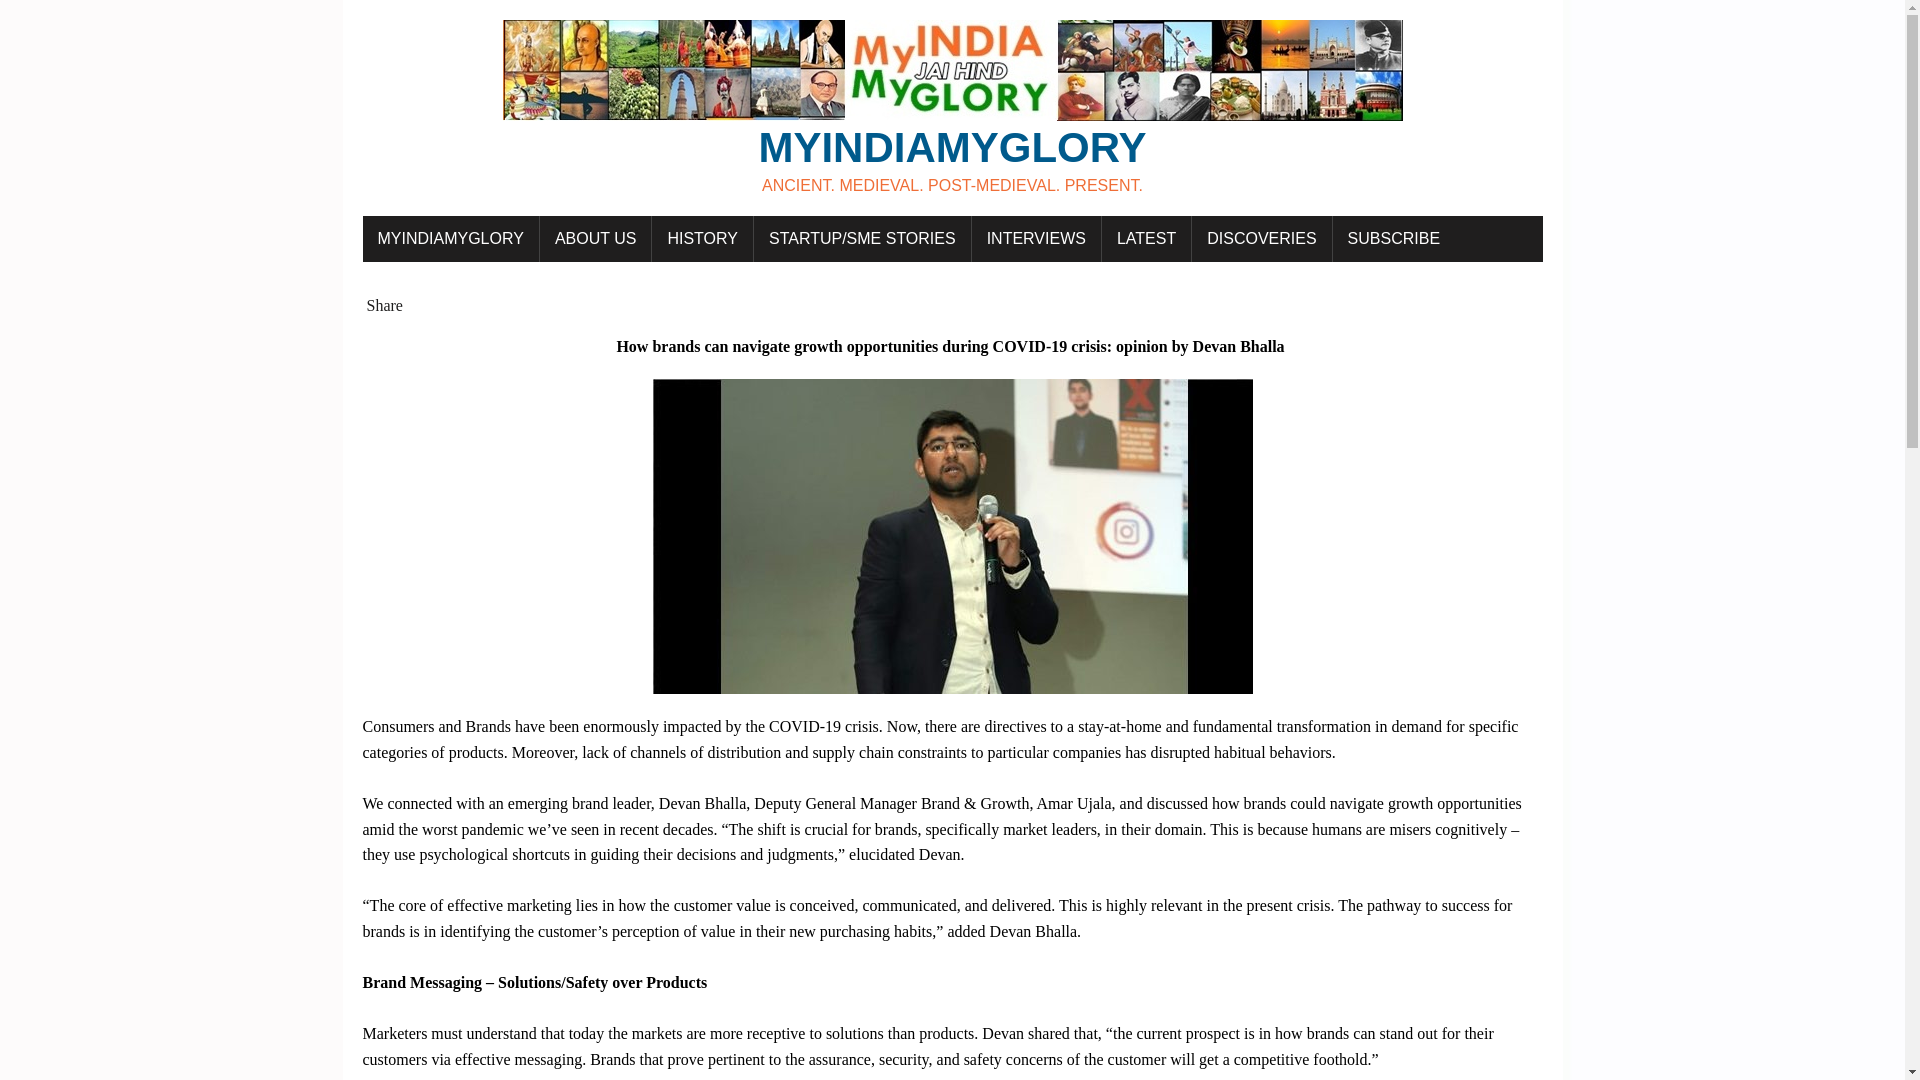 Image resolution: width=1920 pixels, height=1080 pixels. I want to click on MYINDIAMYGLORY, so click(450, 239).